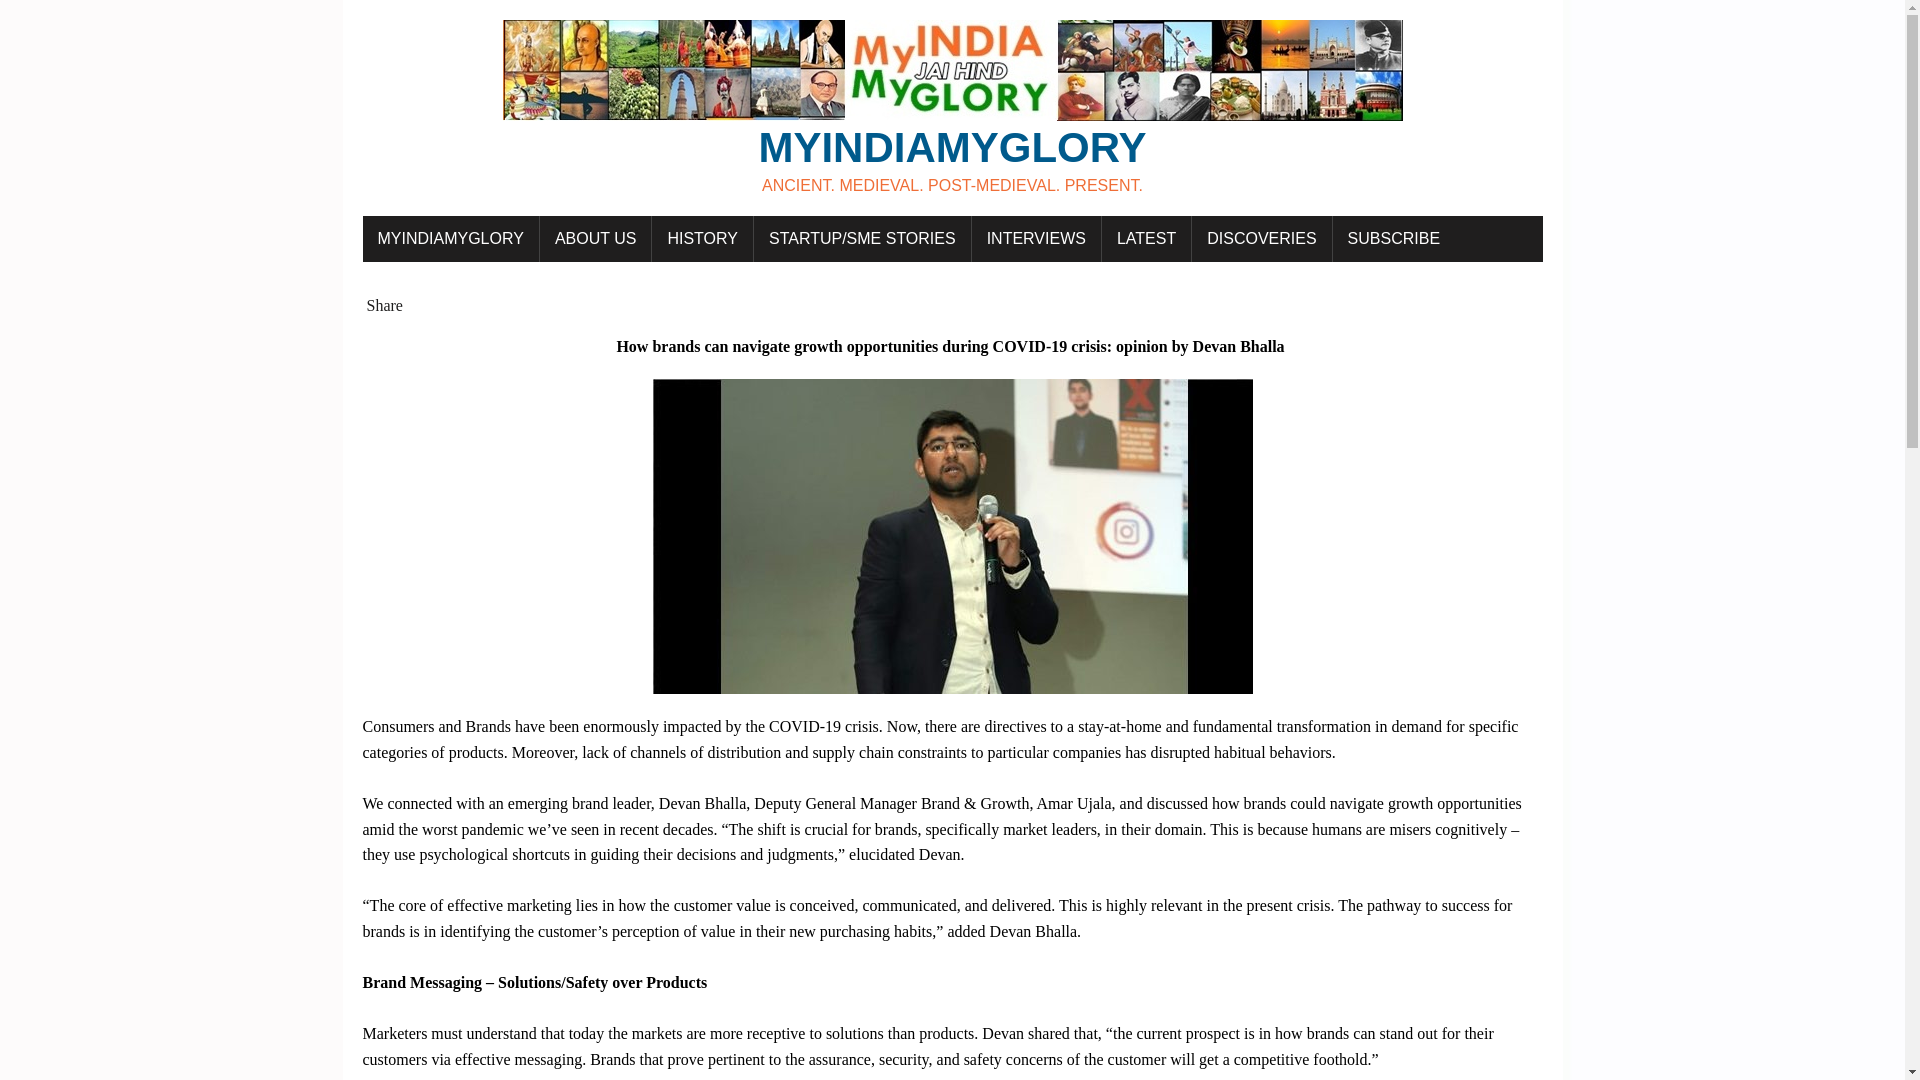 Image resolution: width=1920 pixels, height=1080 pixels. I want to click on MYINDIAMYGLORY, so click(450, 239).